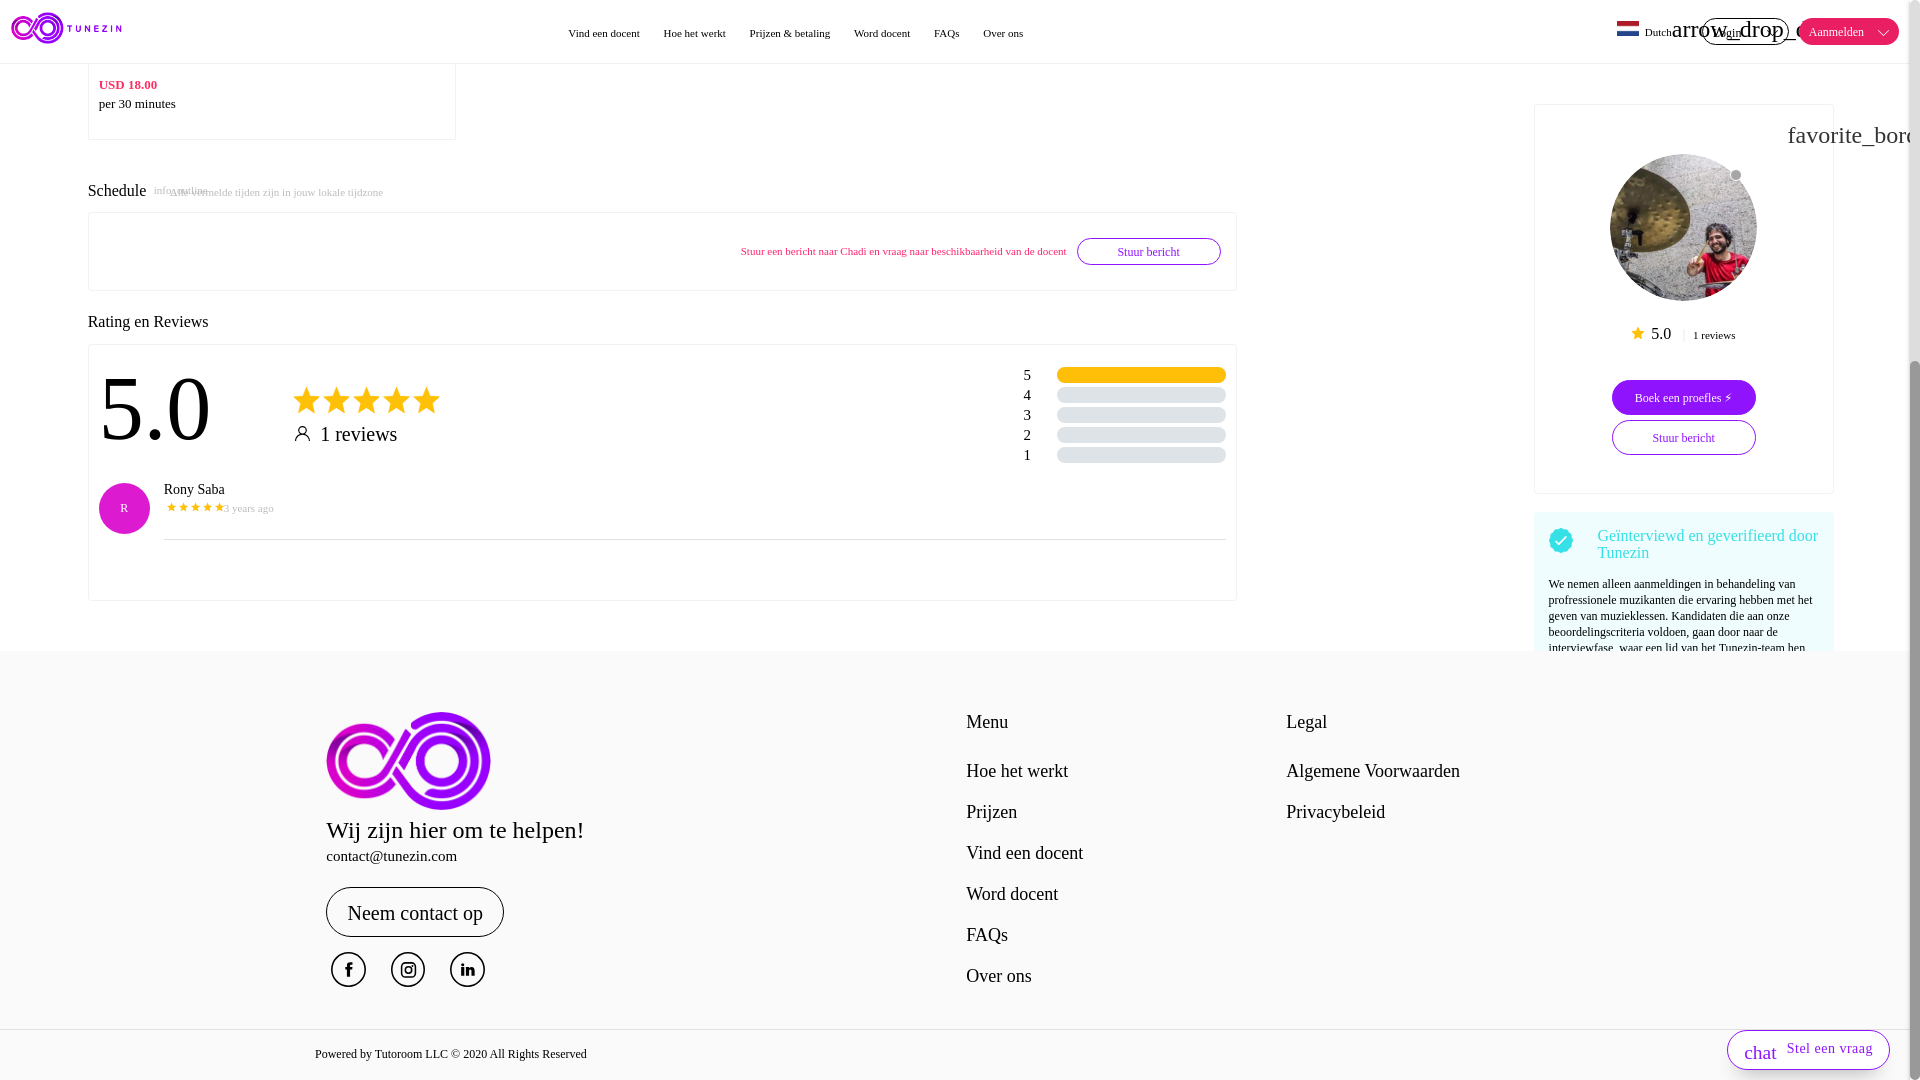 The image size is (1920, 1080). Describe the element at coordinates (1024, 852) in the screenshot. I see `Vind een docent` at that location.